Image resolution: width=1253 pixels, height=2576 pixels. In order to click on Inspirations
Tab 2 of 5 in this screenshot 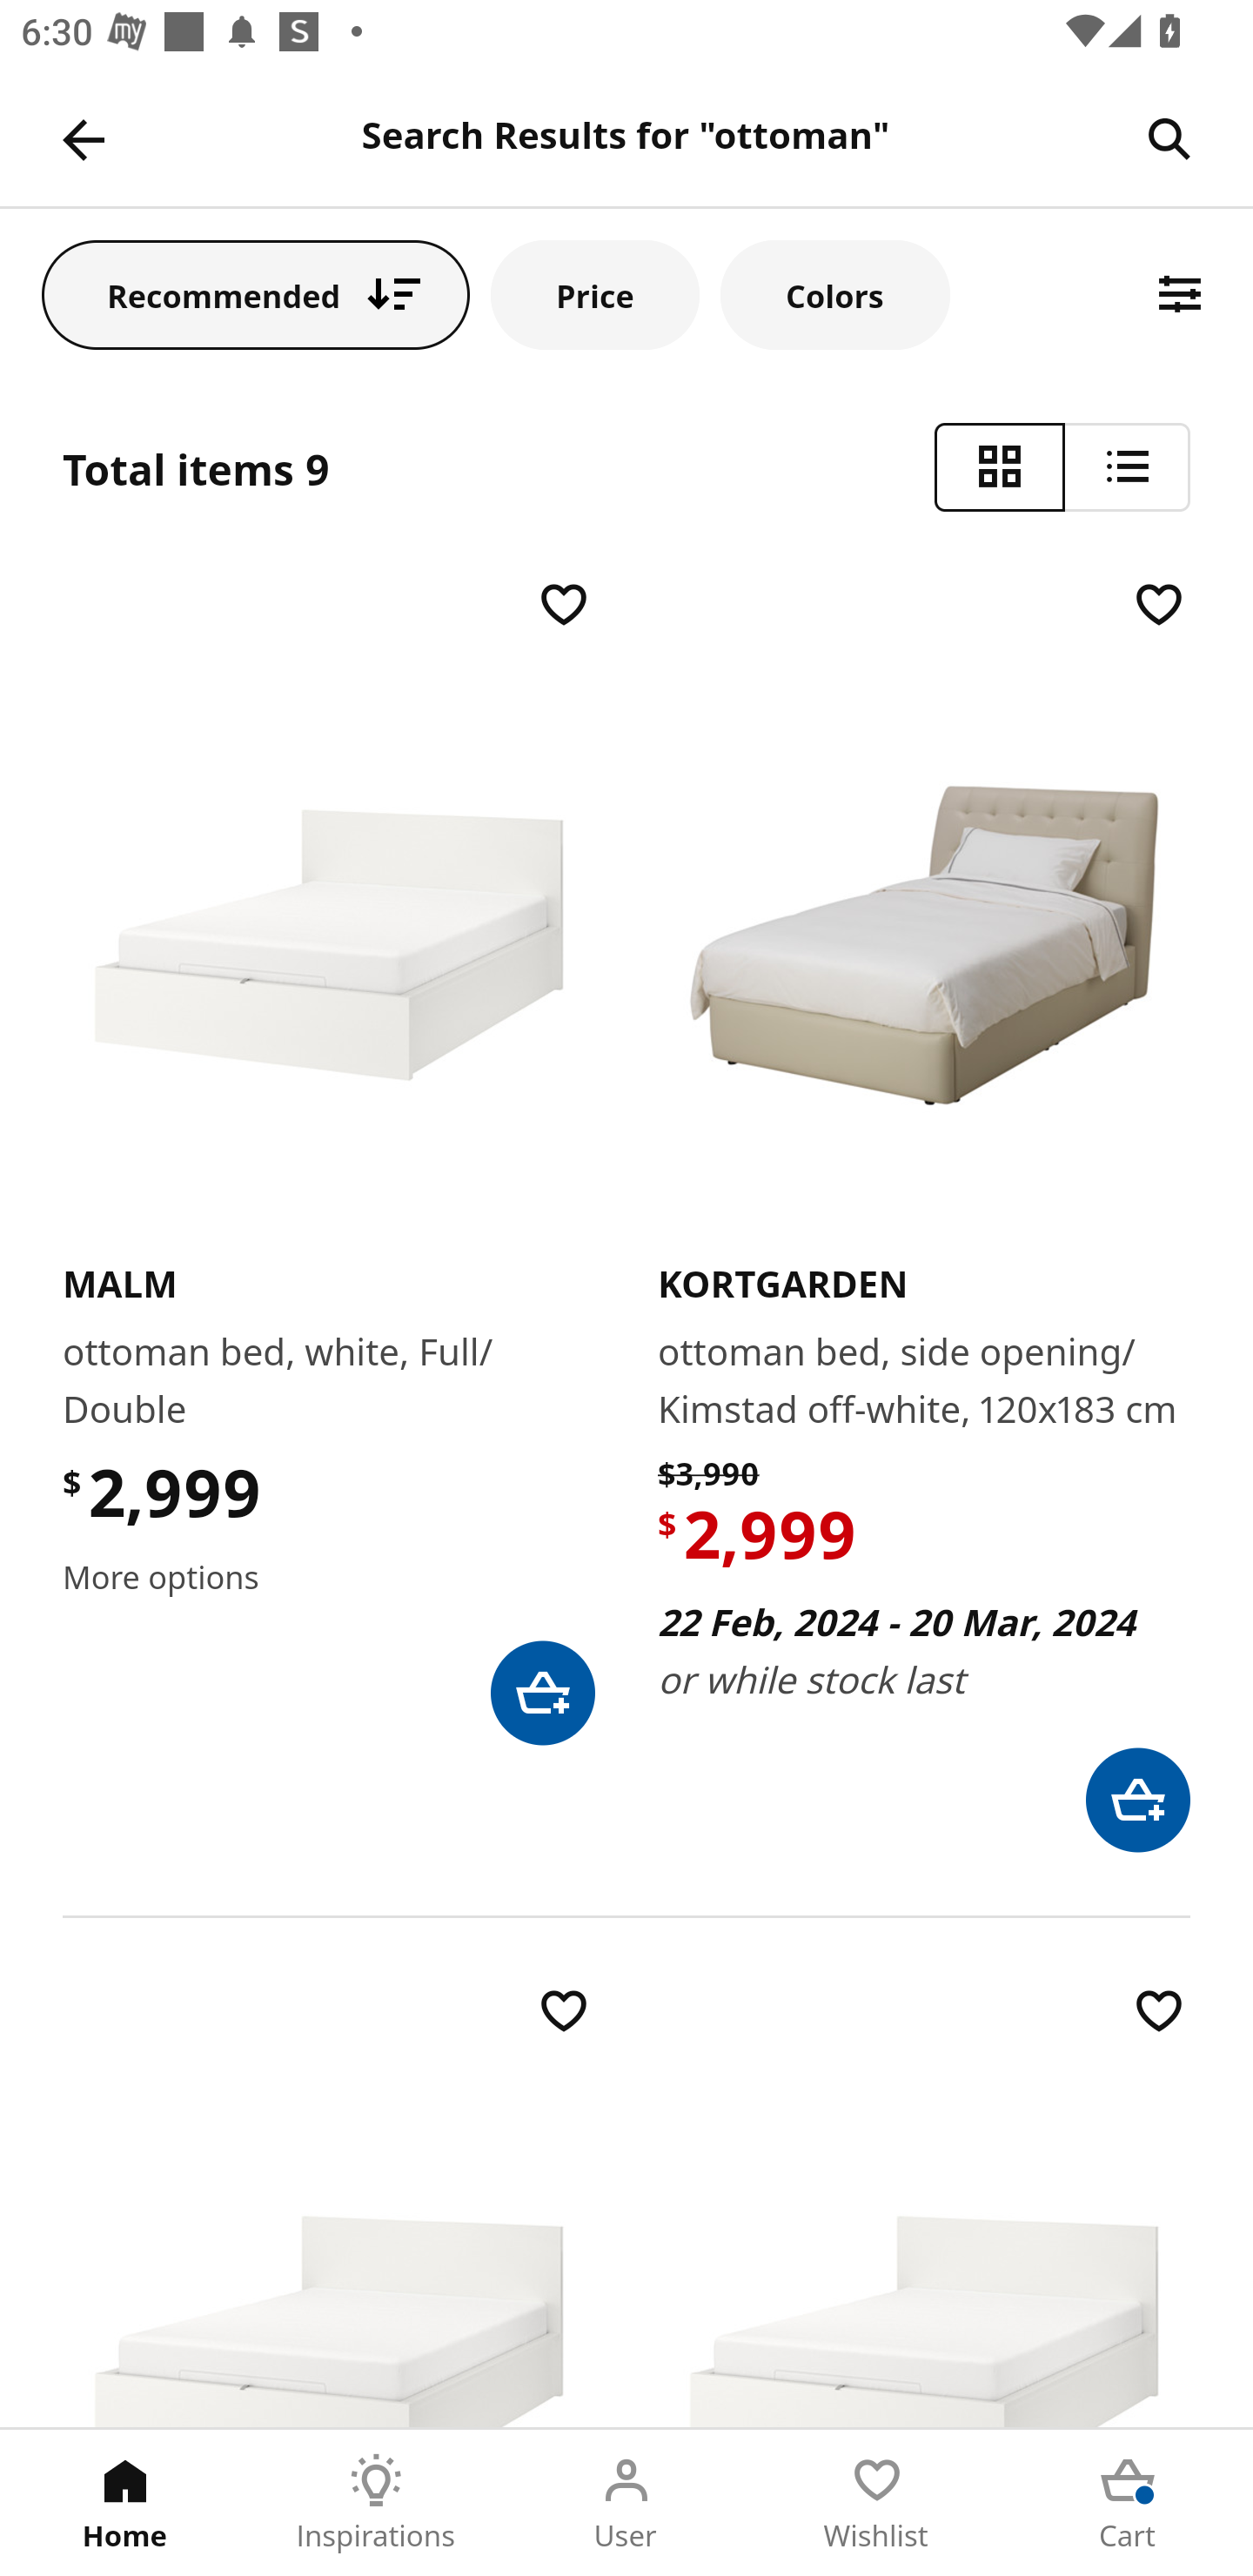, I will do `click(376, 2503)`.